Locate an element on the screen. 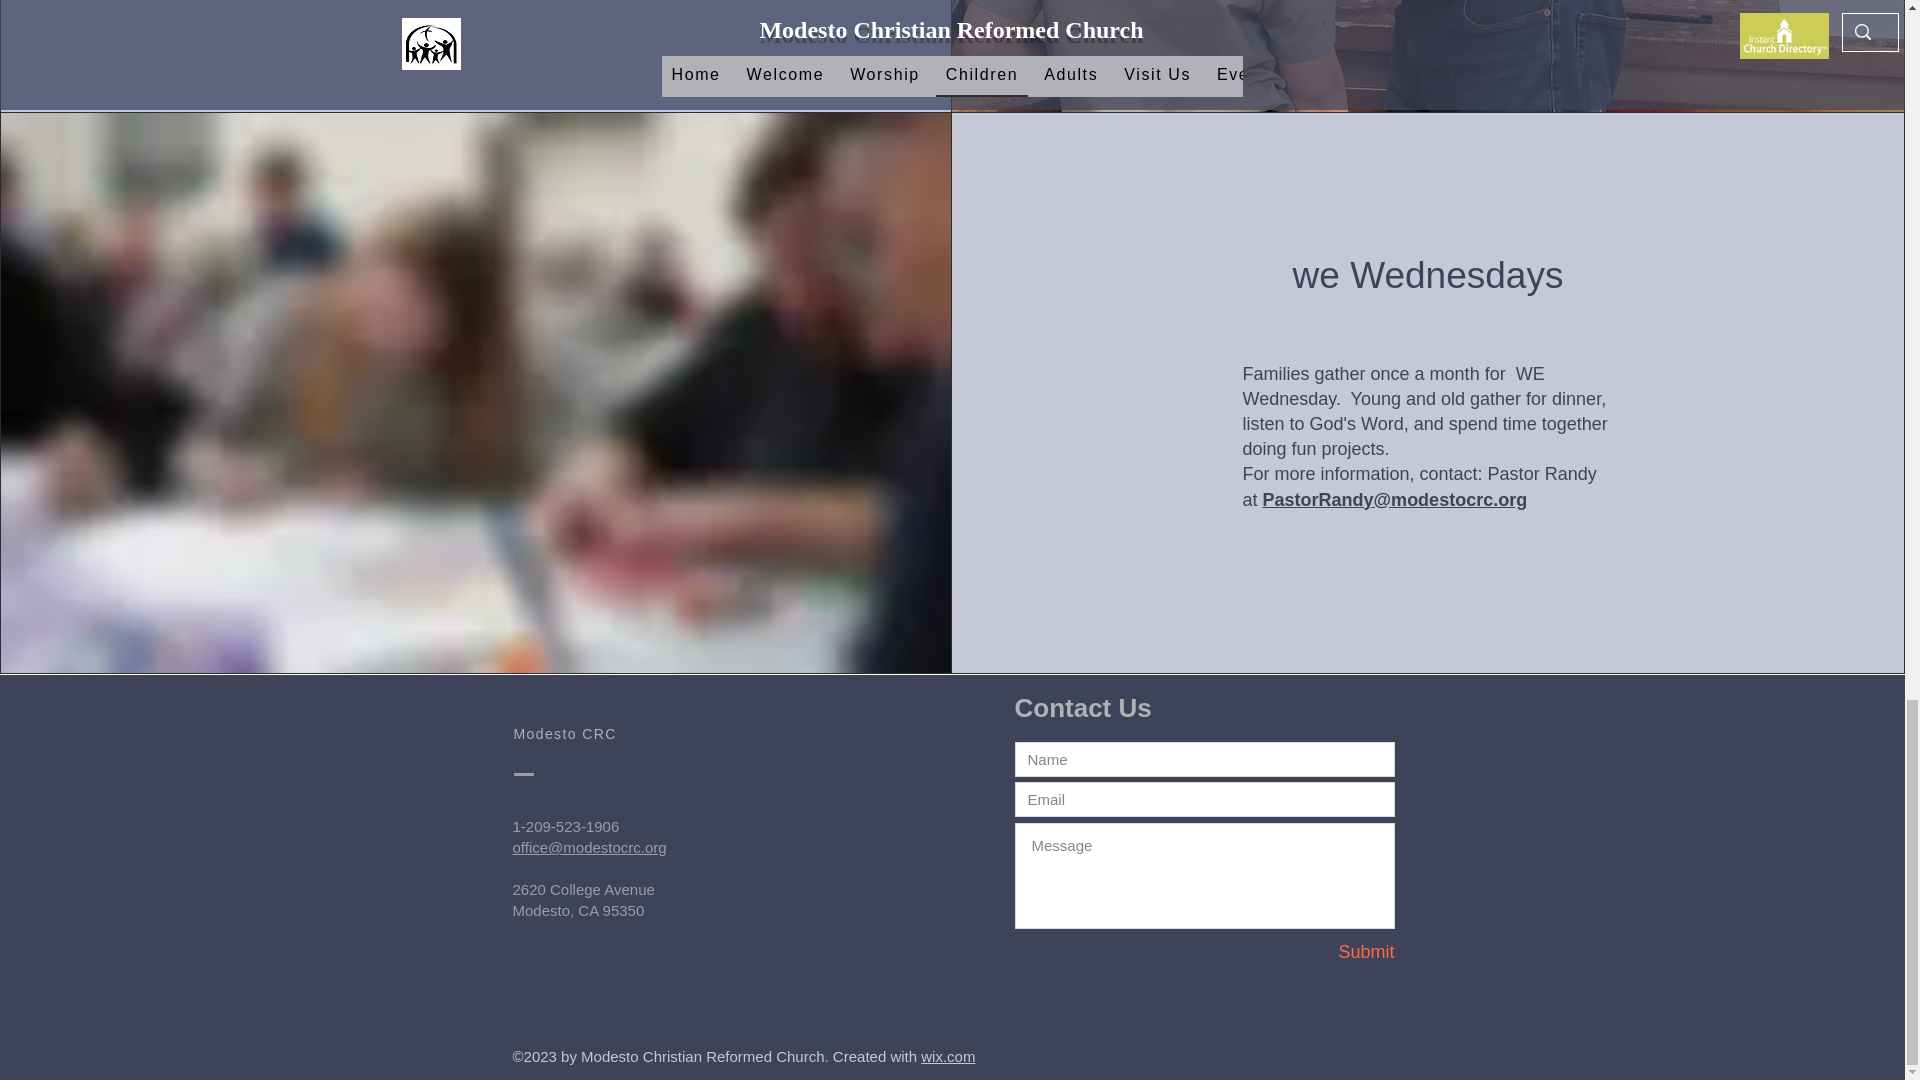  Submit is located at coordinates (1322, 952).